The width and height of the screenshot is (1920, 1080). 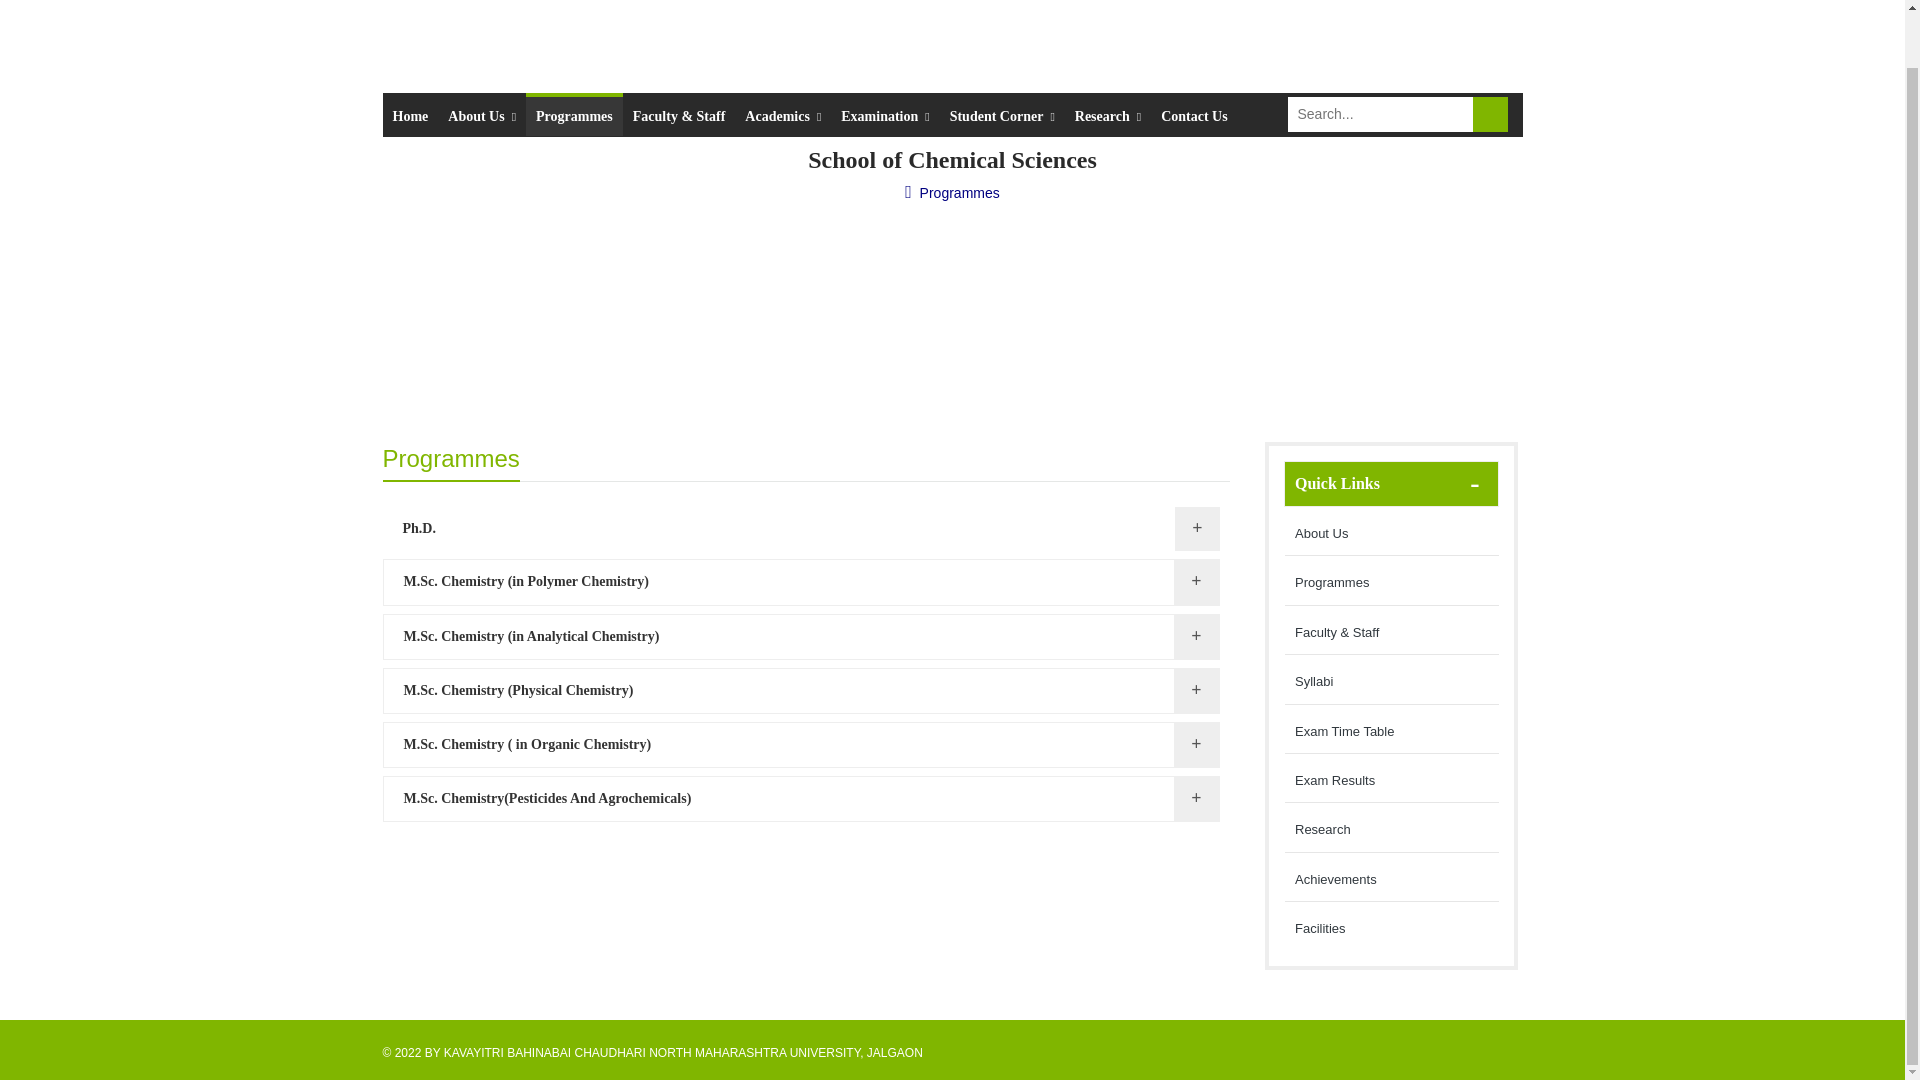 What do you see at coordinates (783, 114) in the screenshot?
I see `Academics` at bounding box center [783, 114].